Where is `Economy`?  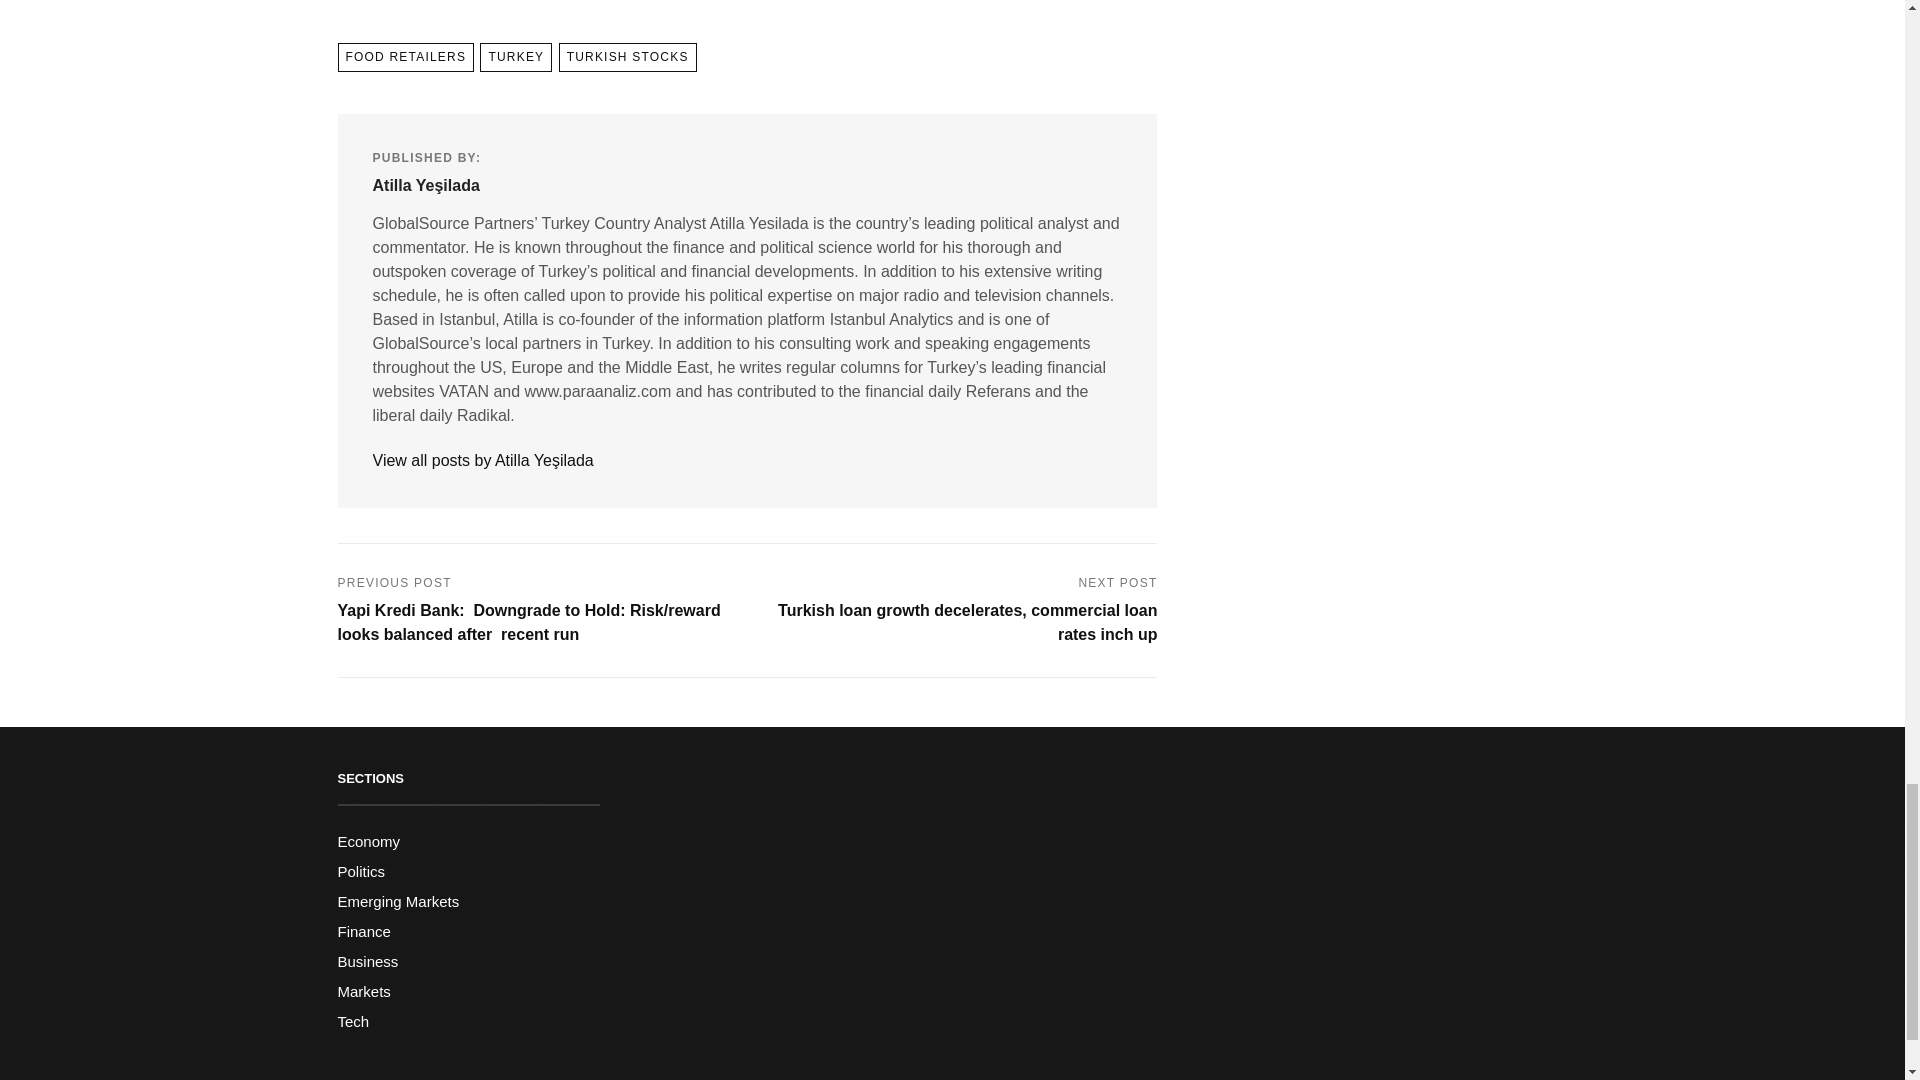
Economy is located at coordinates (369, 840).